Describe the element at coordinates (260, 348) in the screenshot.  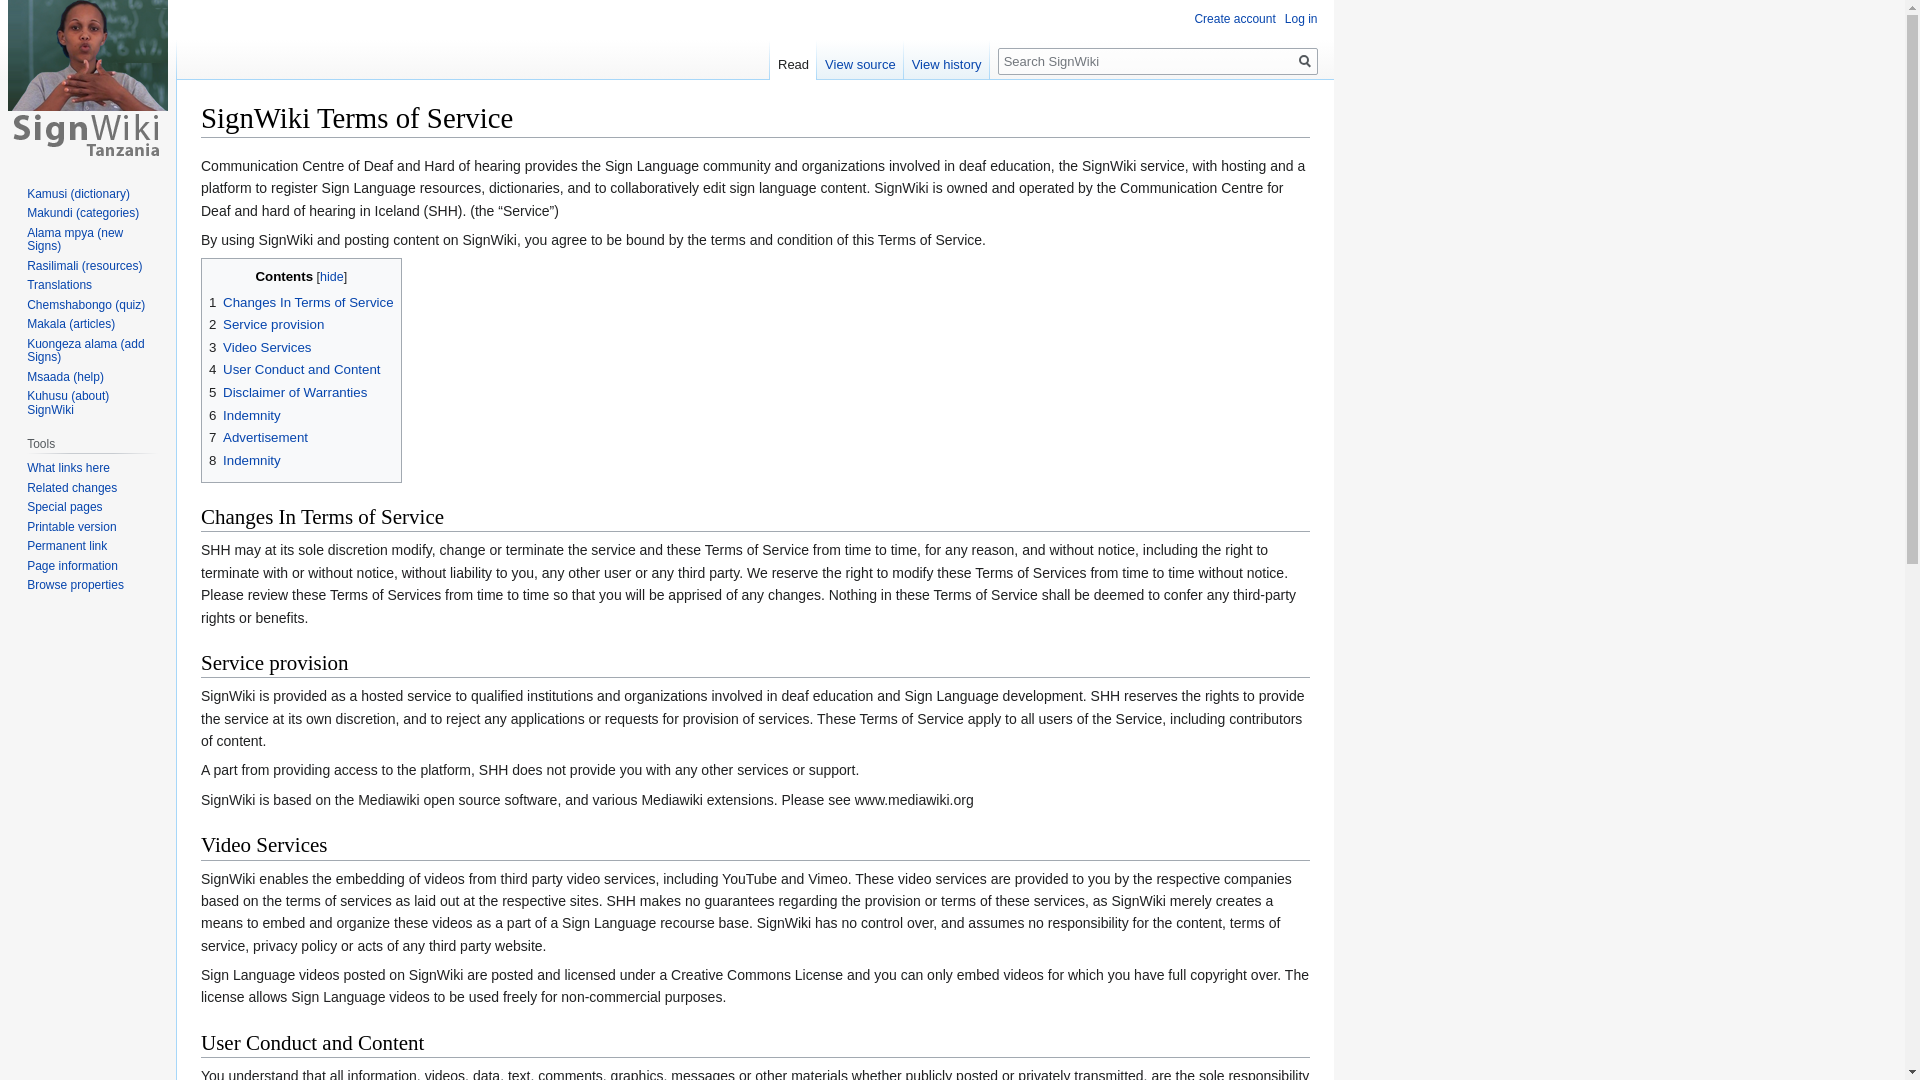
I see `3 Video Services` at that location.